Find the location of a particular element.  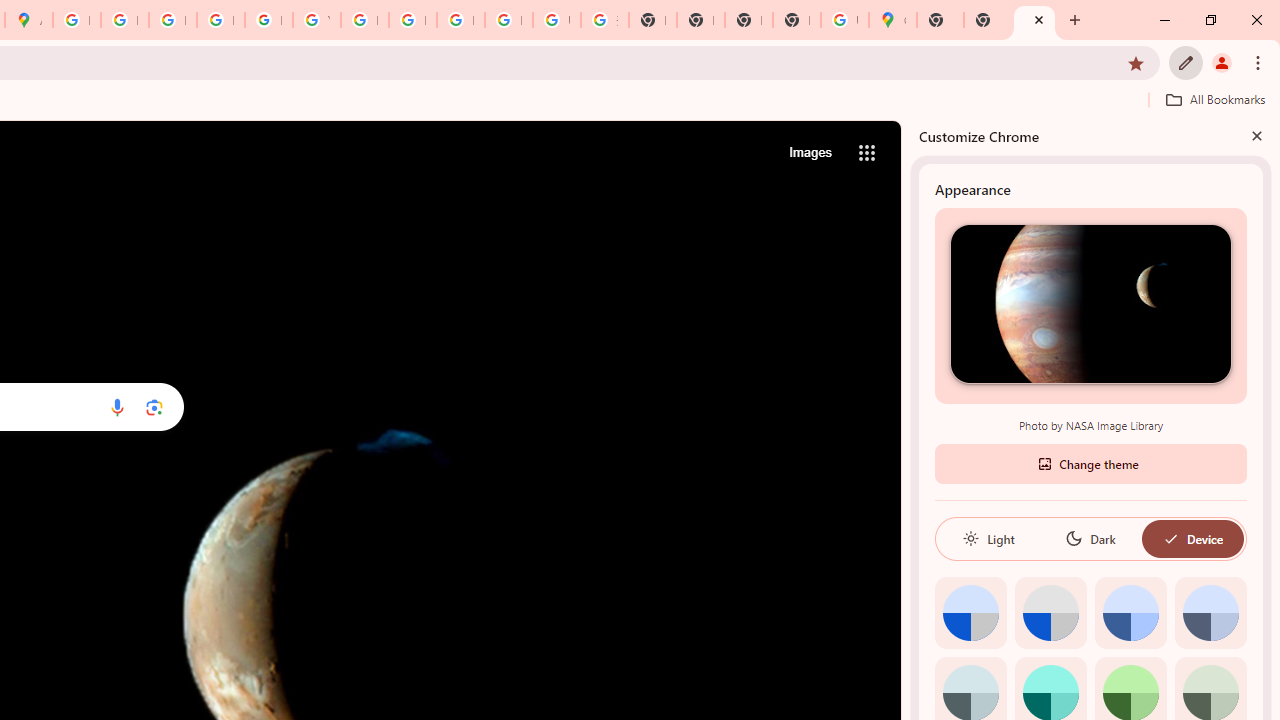

Device is located at coordinates (1192, 538).